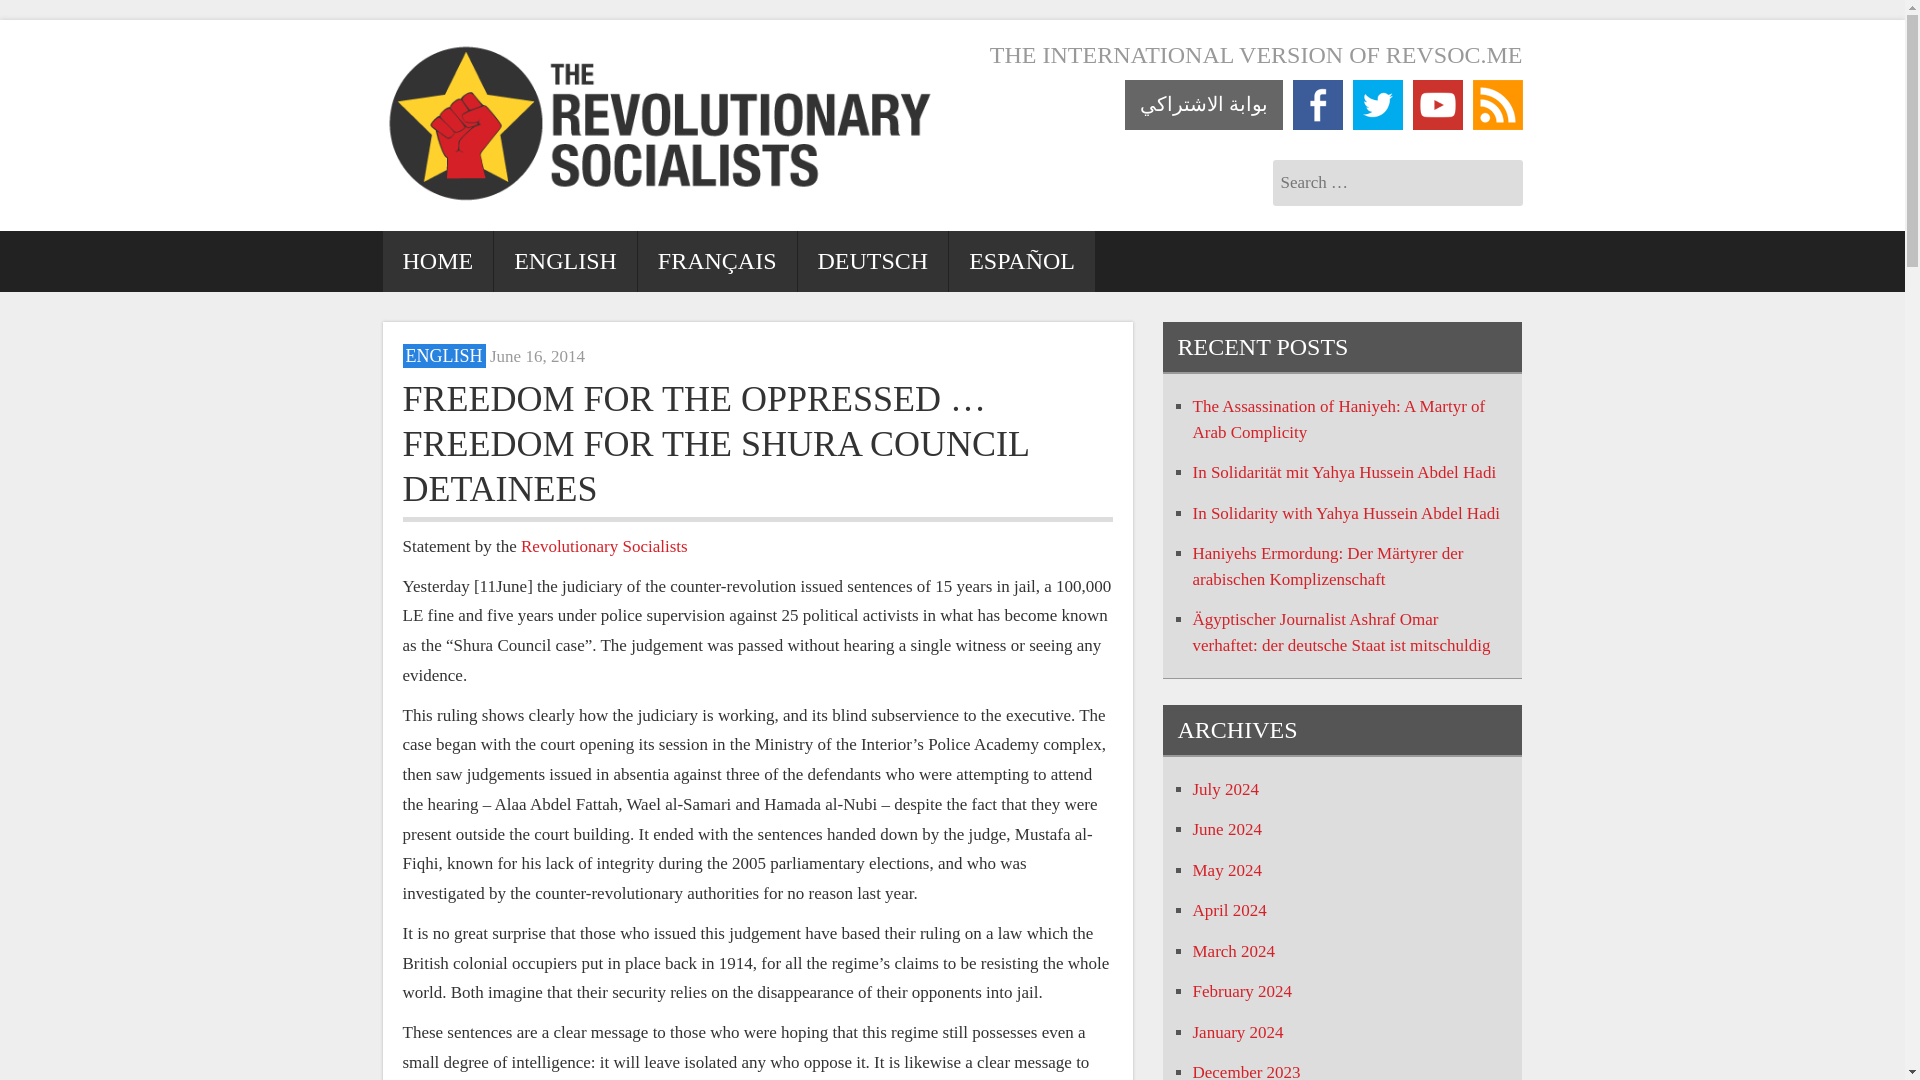  I want to click on February 2024, so click(1242, 991).